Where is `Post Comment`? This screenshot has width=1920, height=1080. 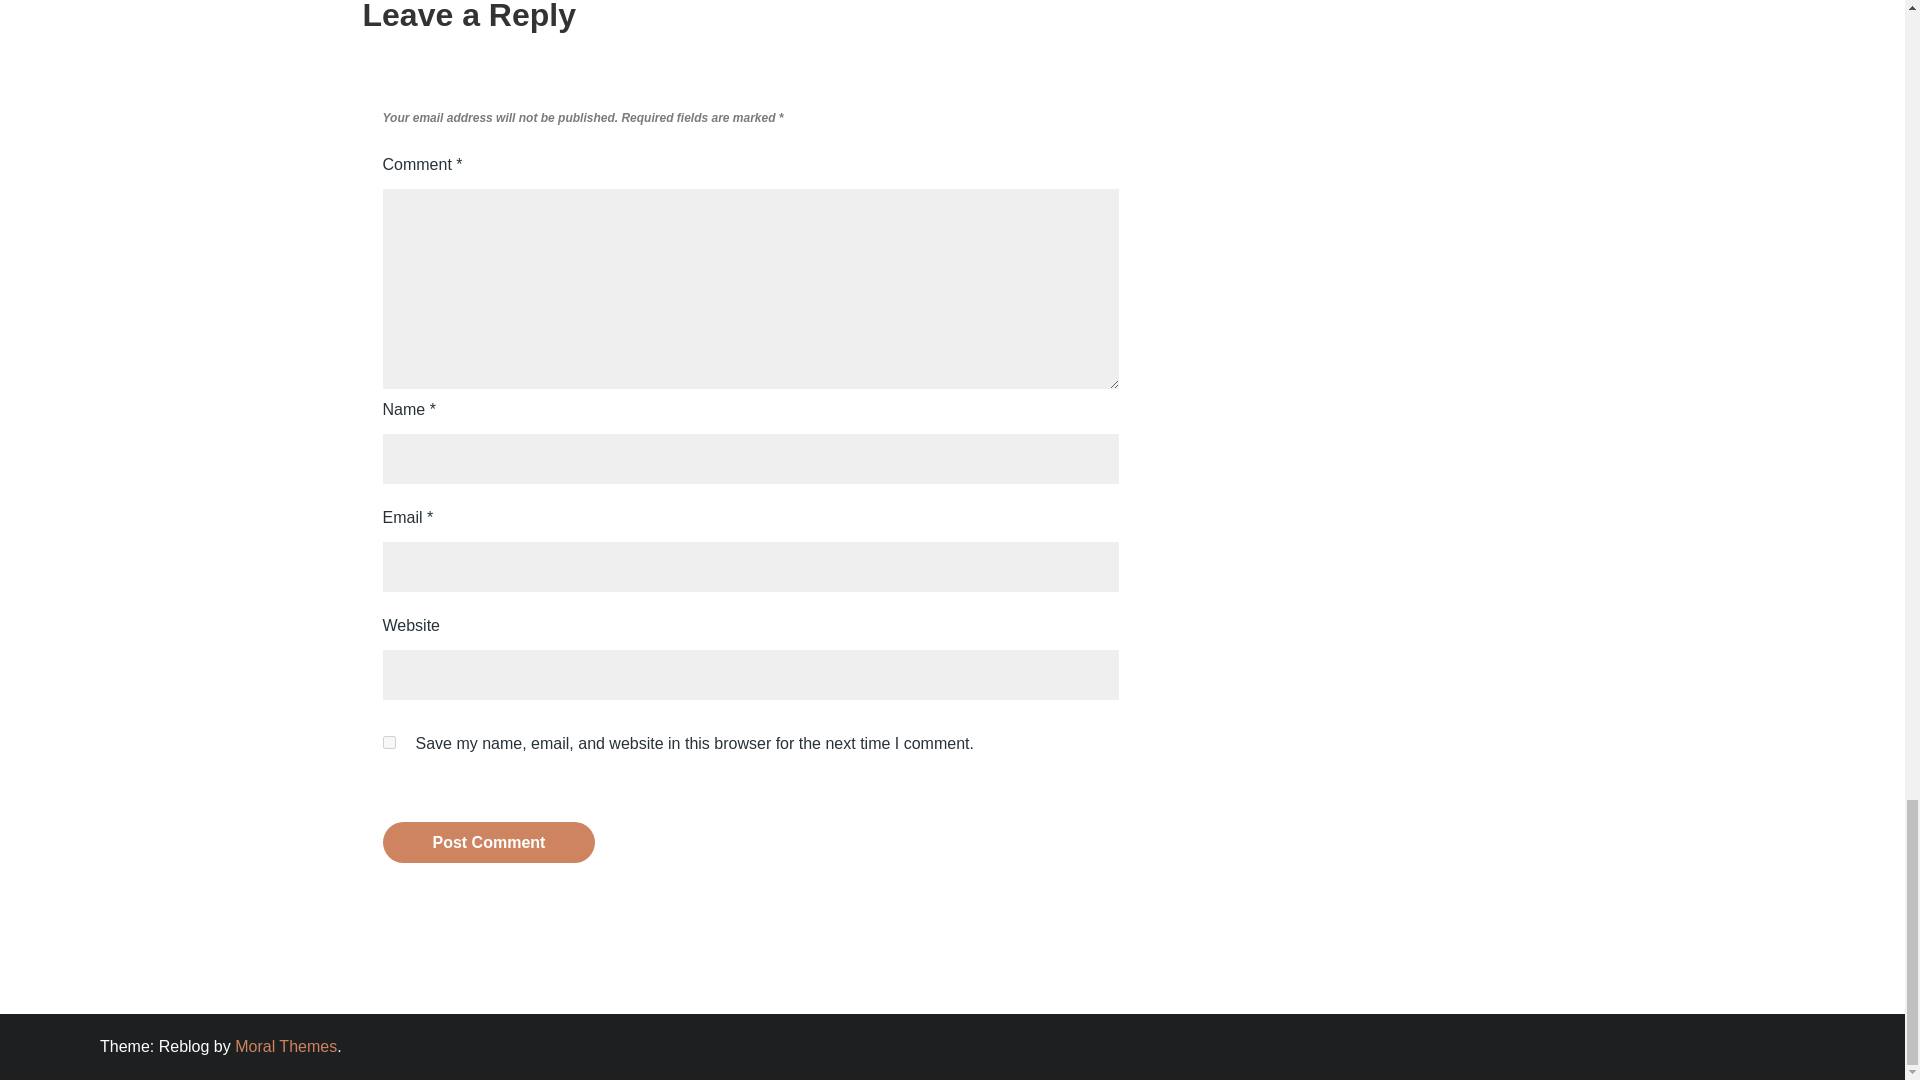 Post Comment is located at coordinates (488, 842).